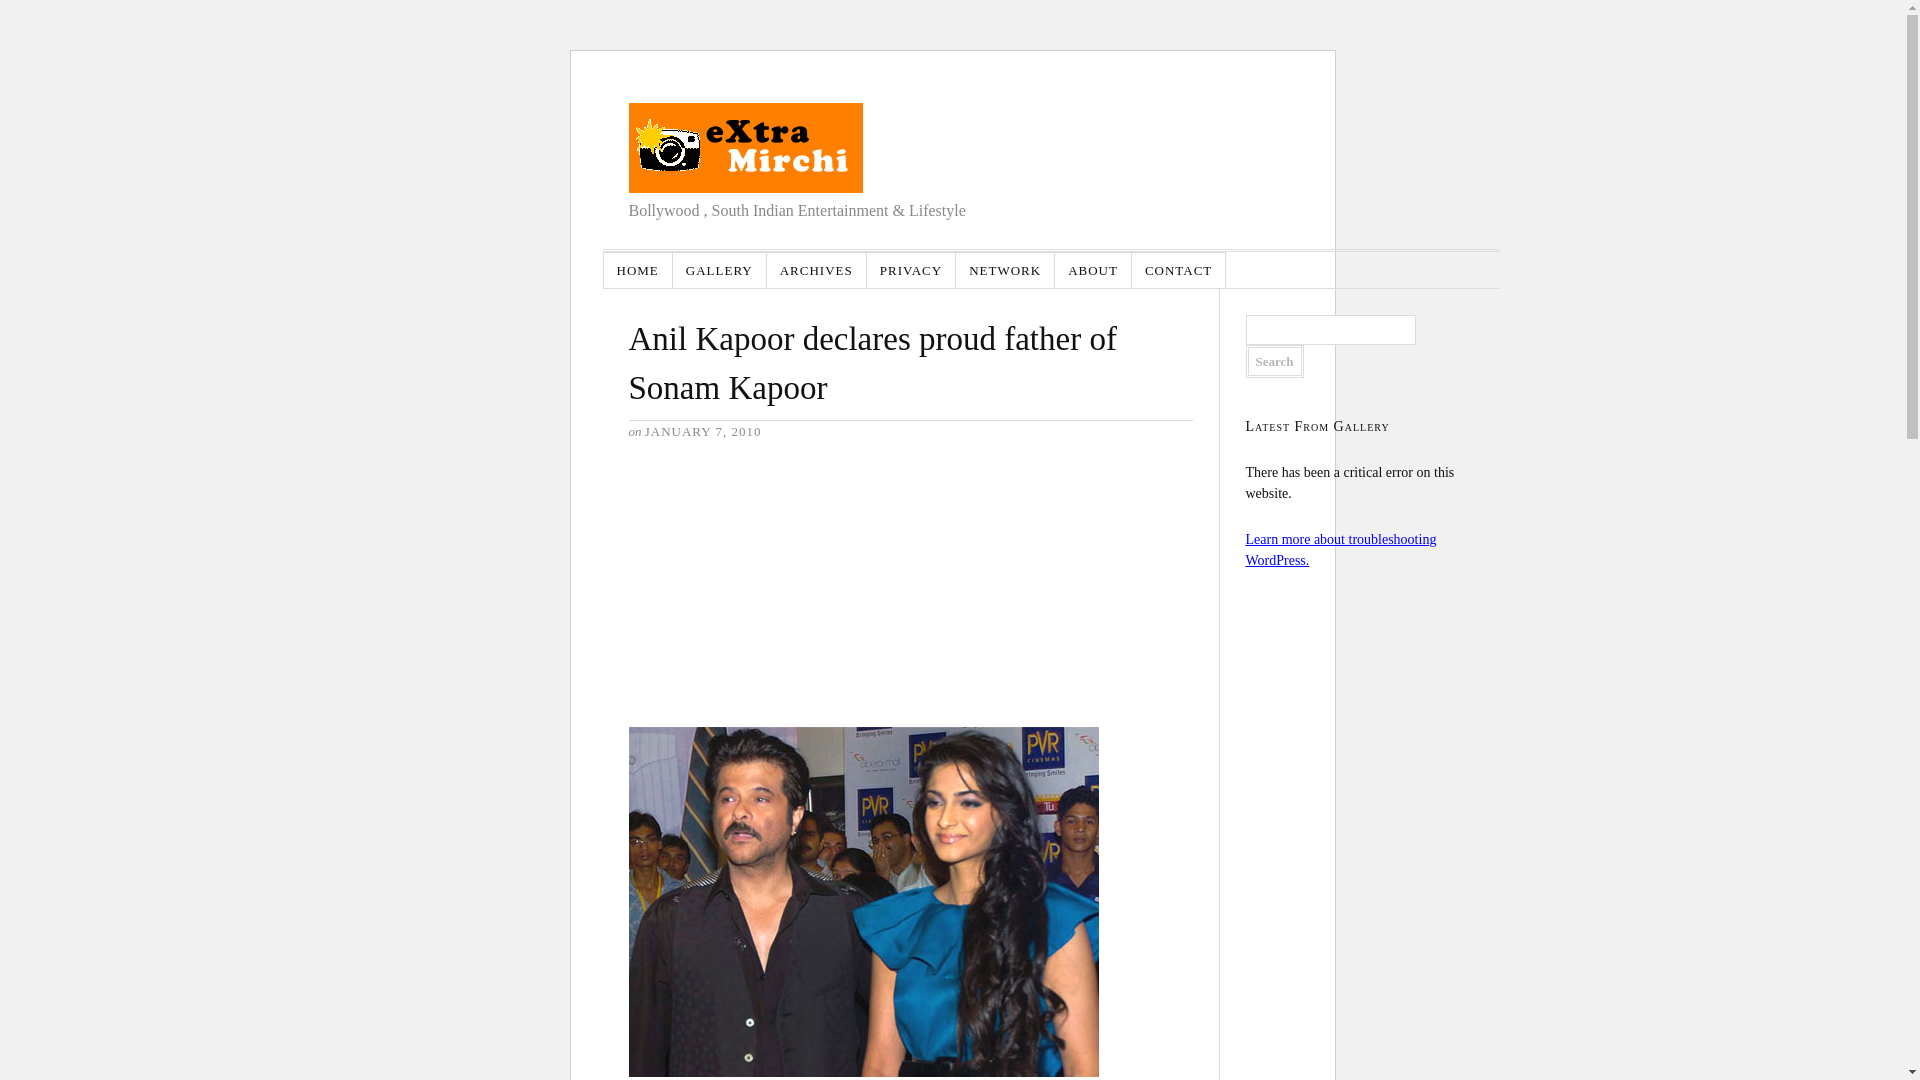  Describe the element at coordinates (638, 270) in the screenshot. I see `HOME` at that location.